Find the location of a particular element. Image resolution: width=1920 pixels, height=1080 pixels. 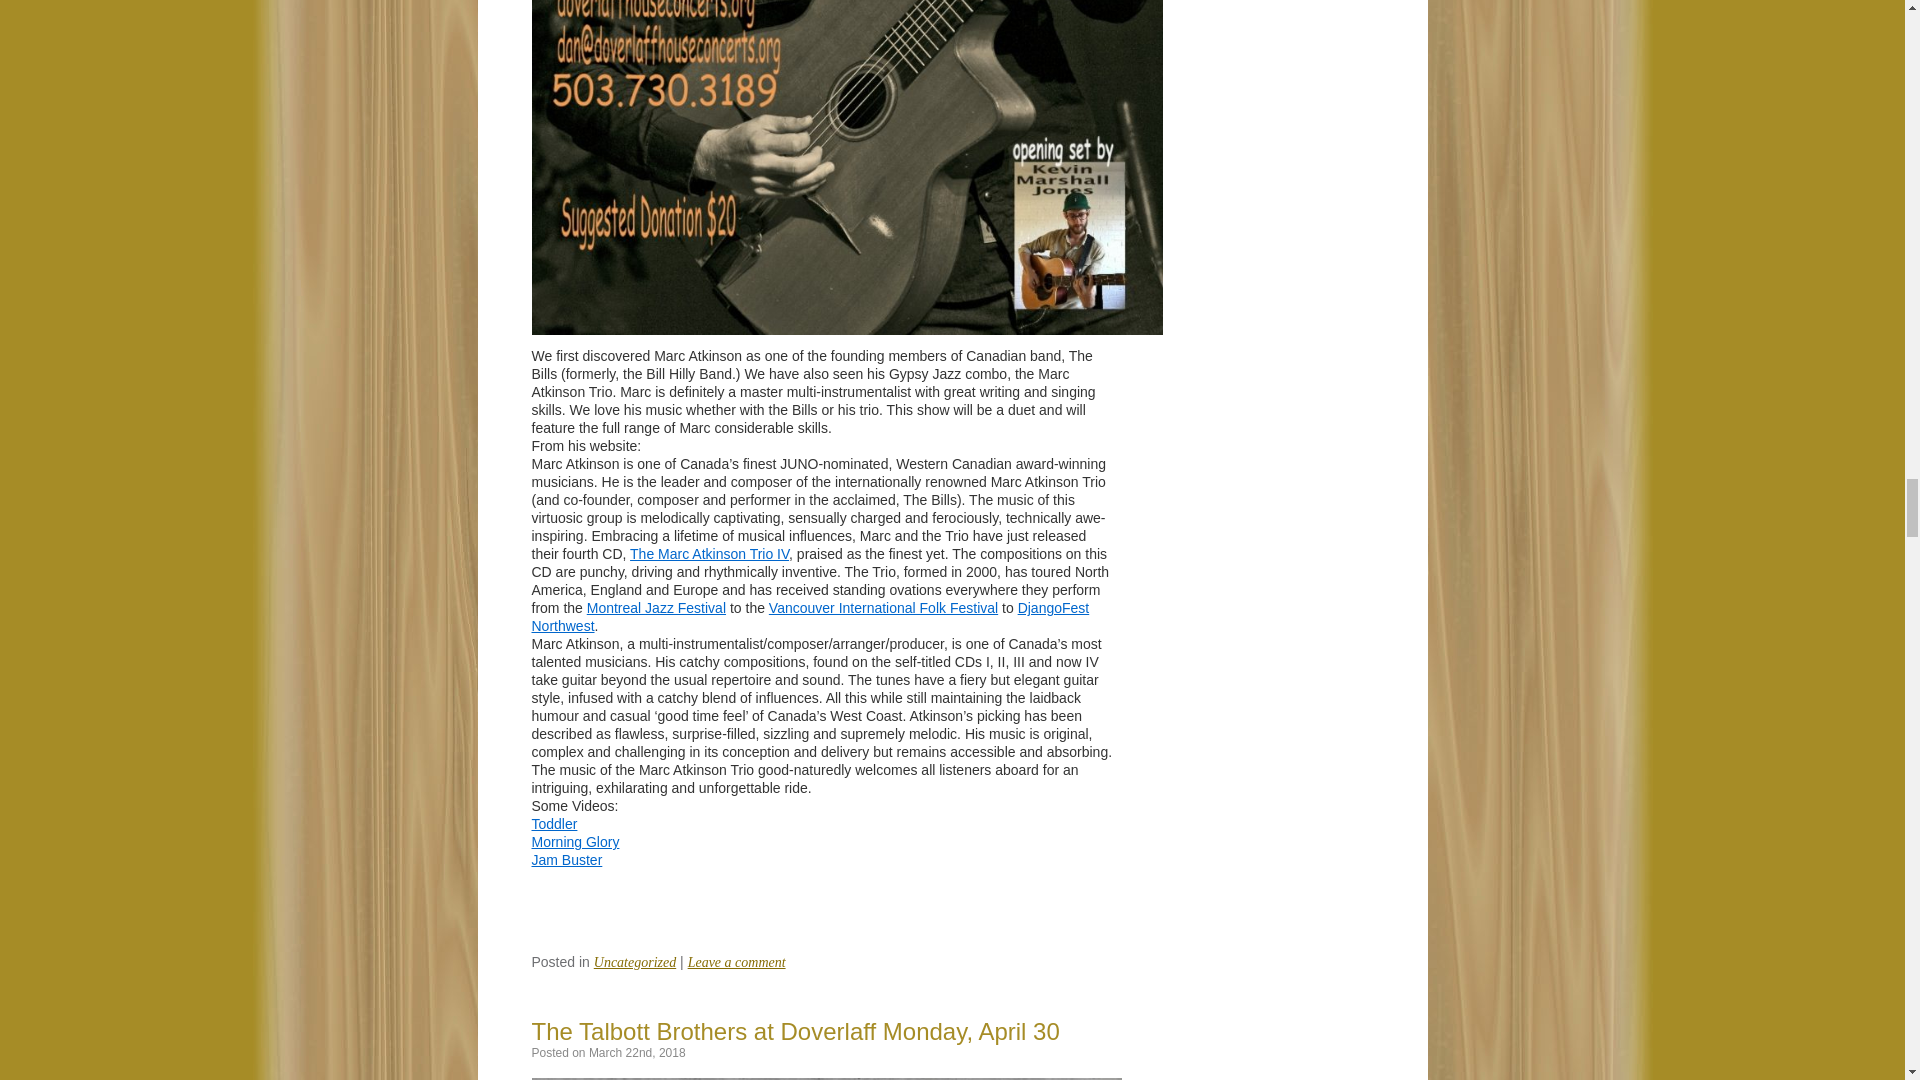

Toddler is located at coordinates (554, 824).